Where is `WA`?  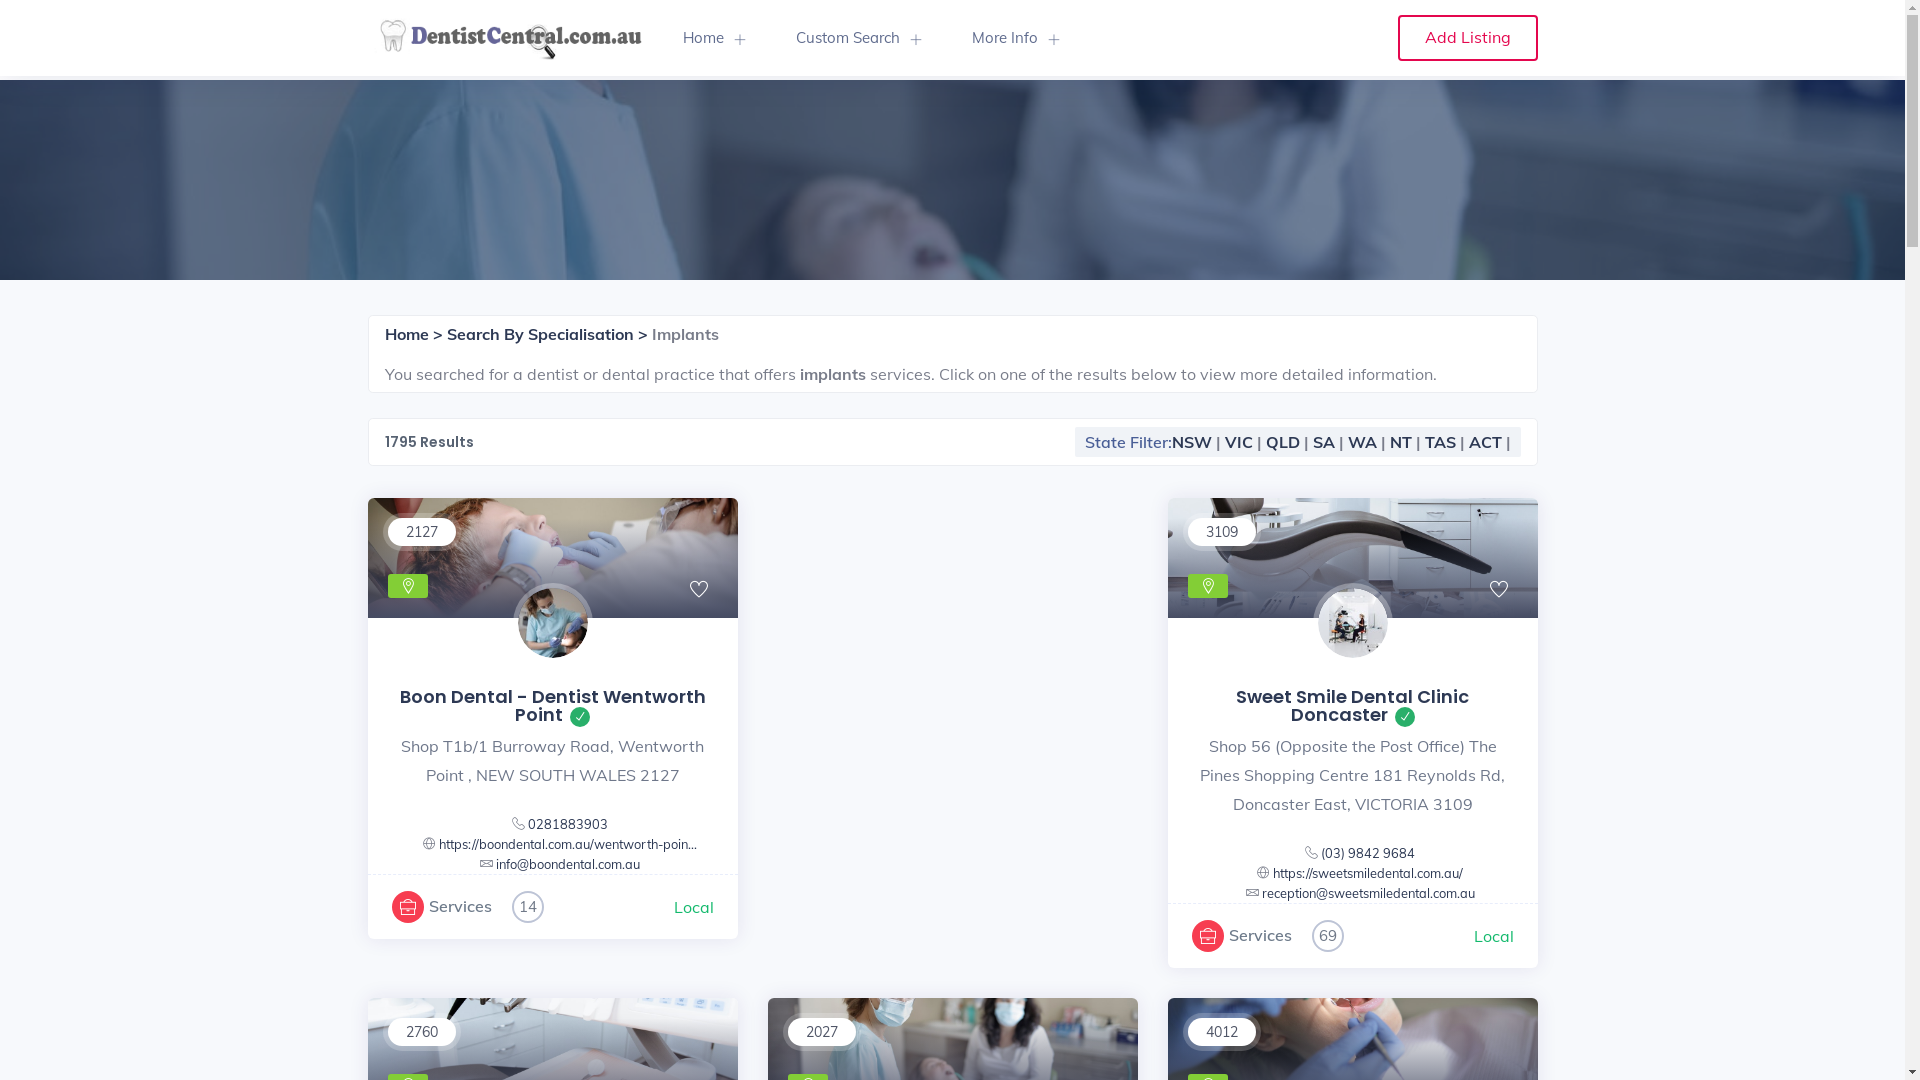 WA is located at coordinates (1362, 442).